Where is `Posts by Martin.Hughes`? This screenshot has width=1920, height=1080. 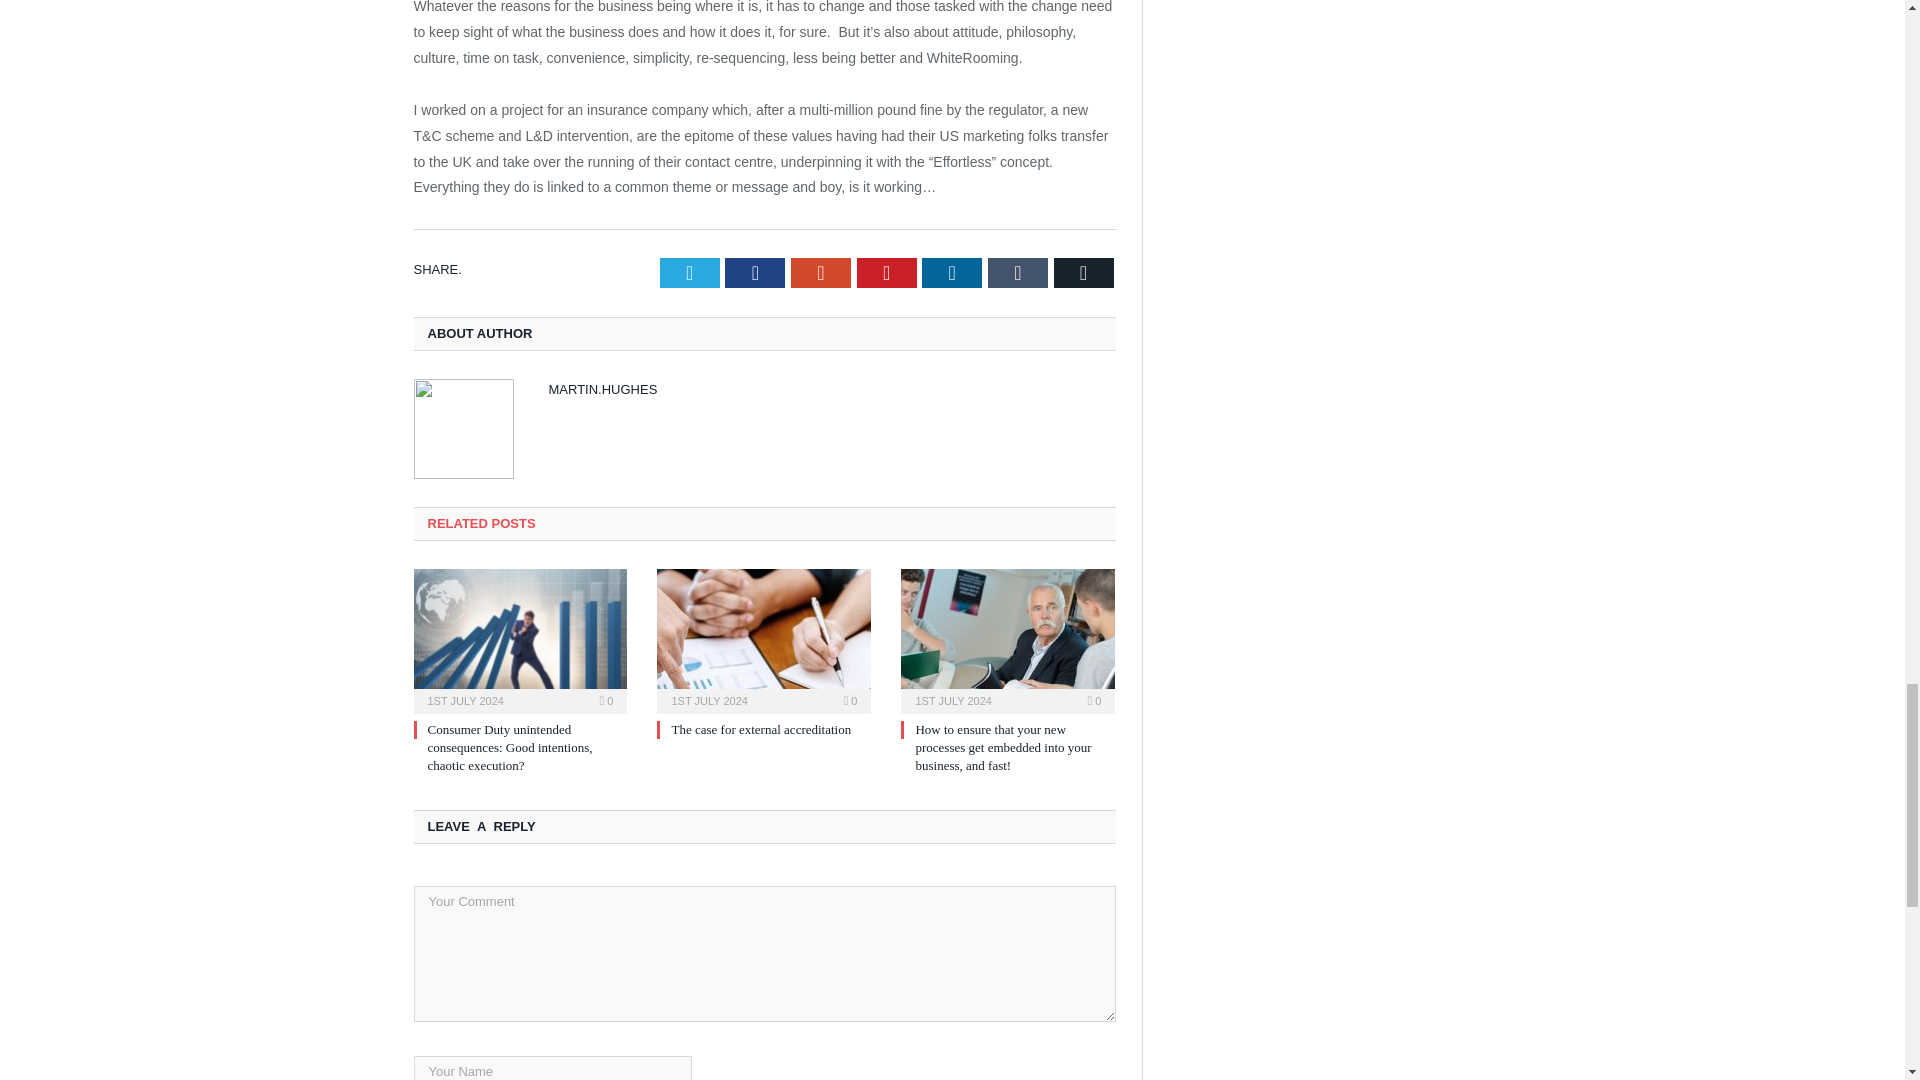
Posts by Martin.Hughes is located at coordinates (602, 390).